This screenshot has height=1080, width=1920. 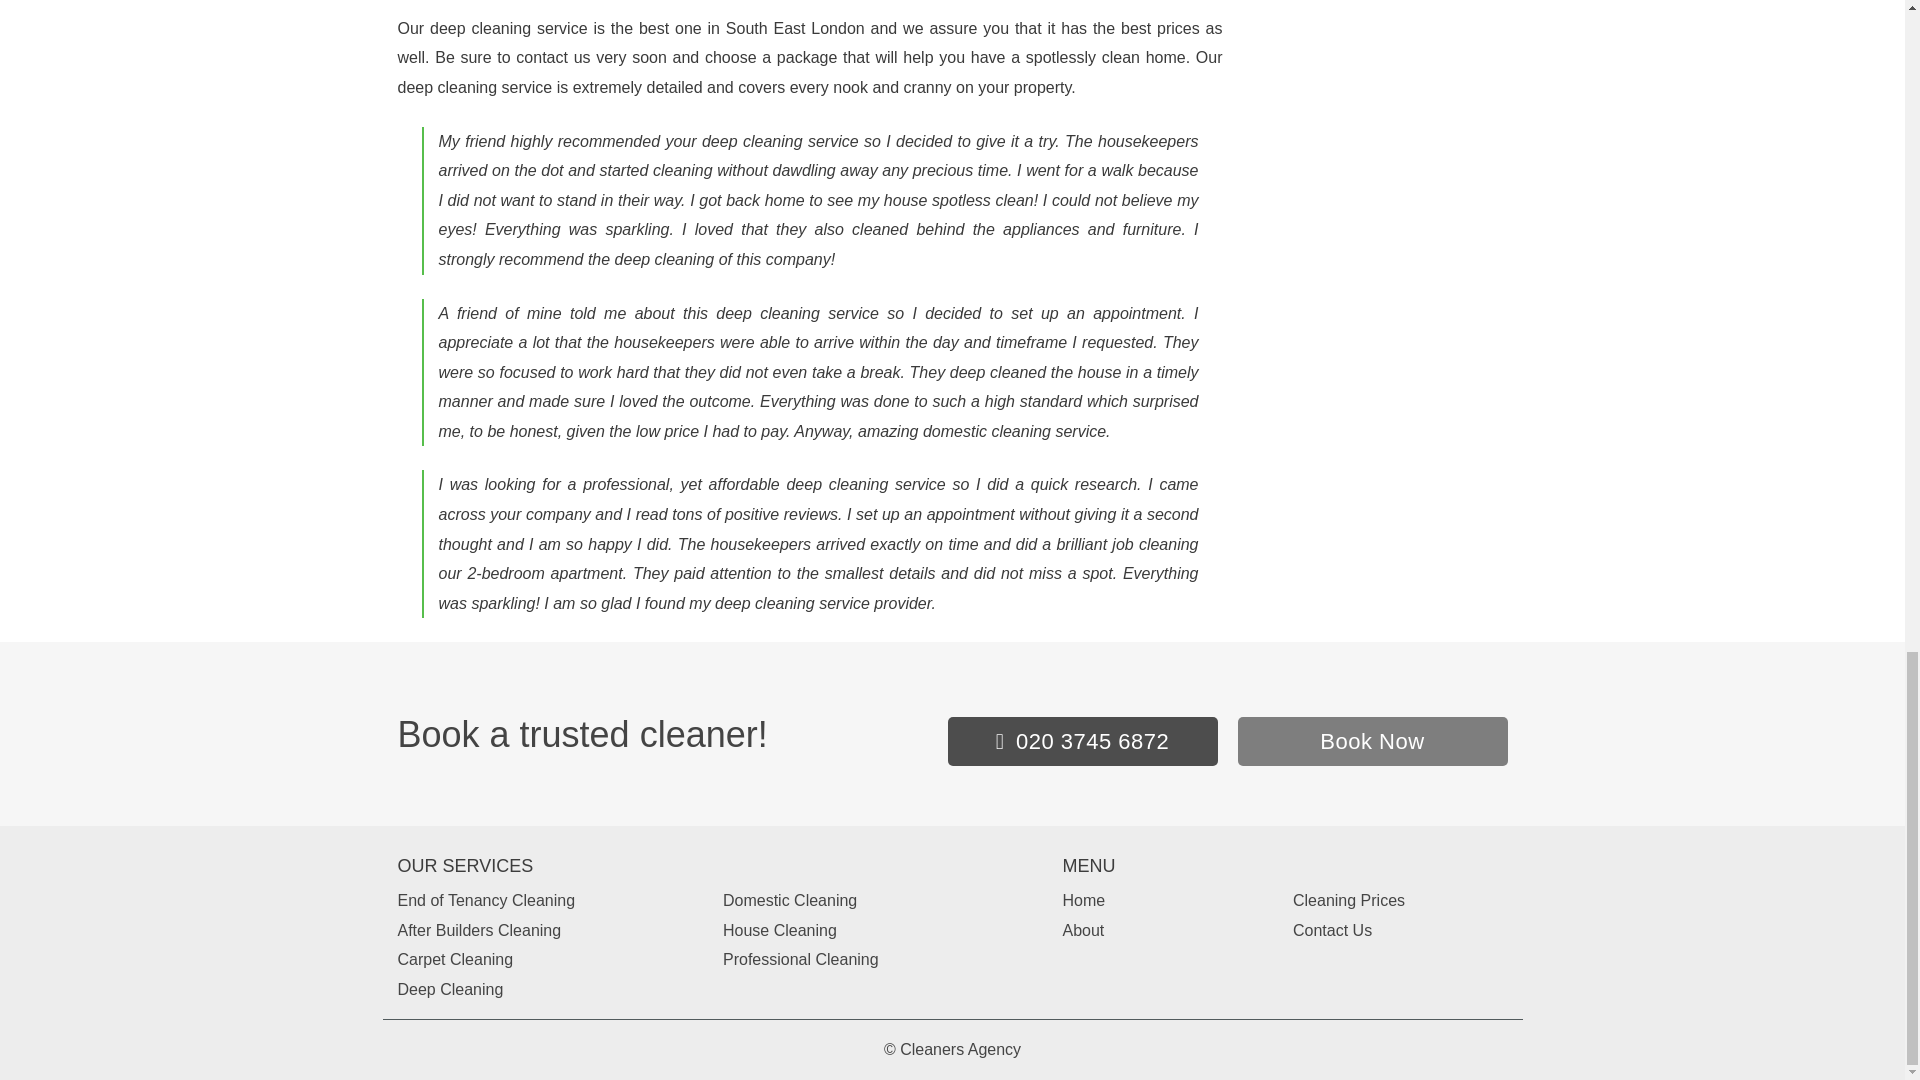 I want to click on 020 3745 6872, so click(x=1082, y=741).